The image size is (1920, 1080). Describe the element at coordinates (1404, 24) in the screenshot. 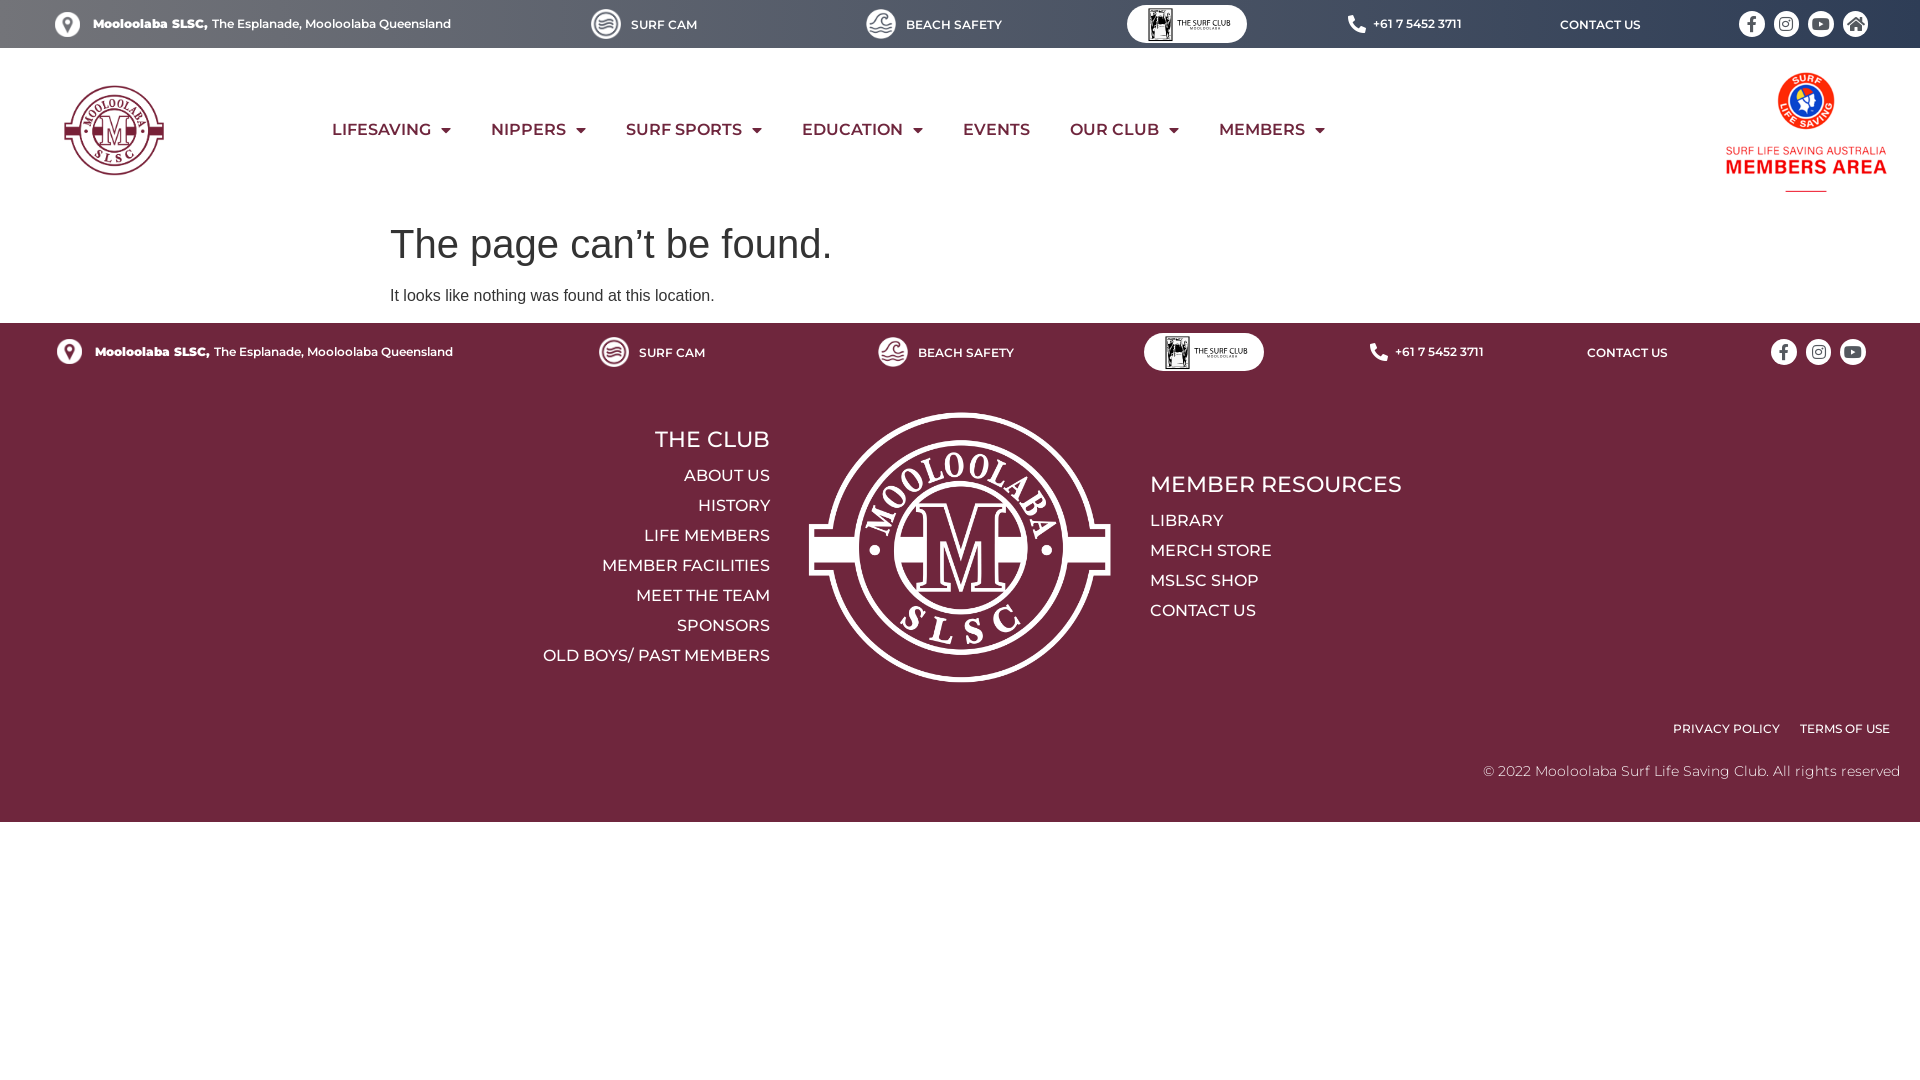

I see `+61 7 5452 3711` at that location.